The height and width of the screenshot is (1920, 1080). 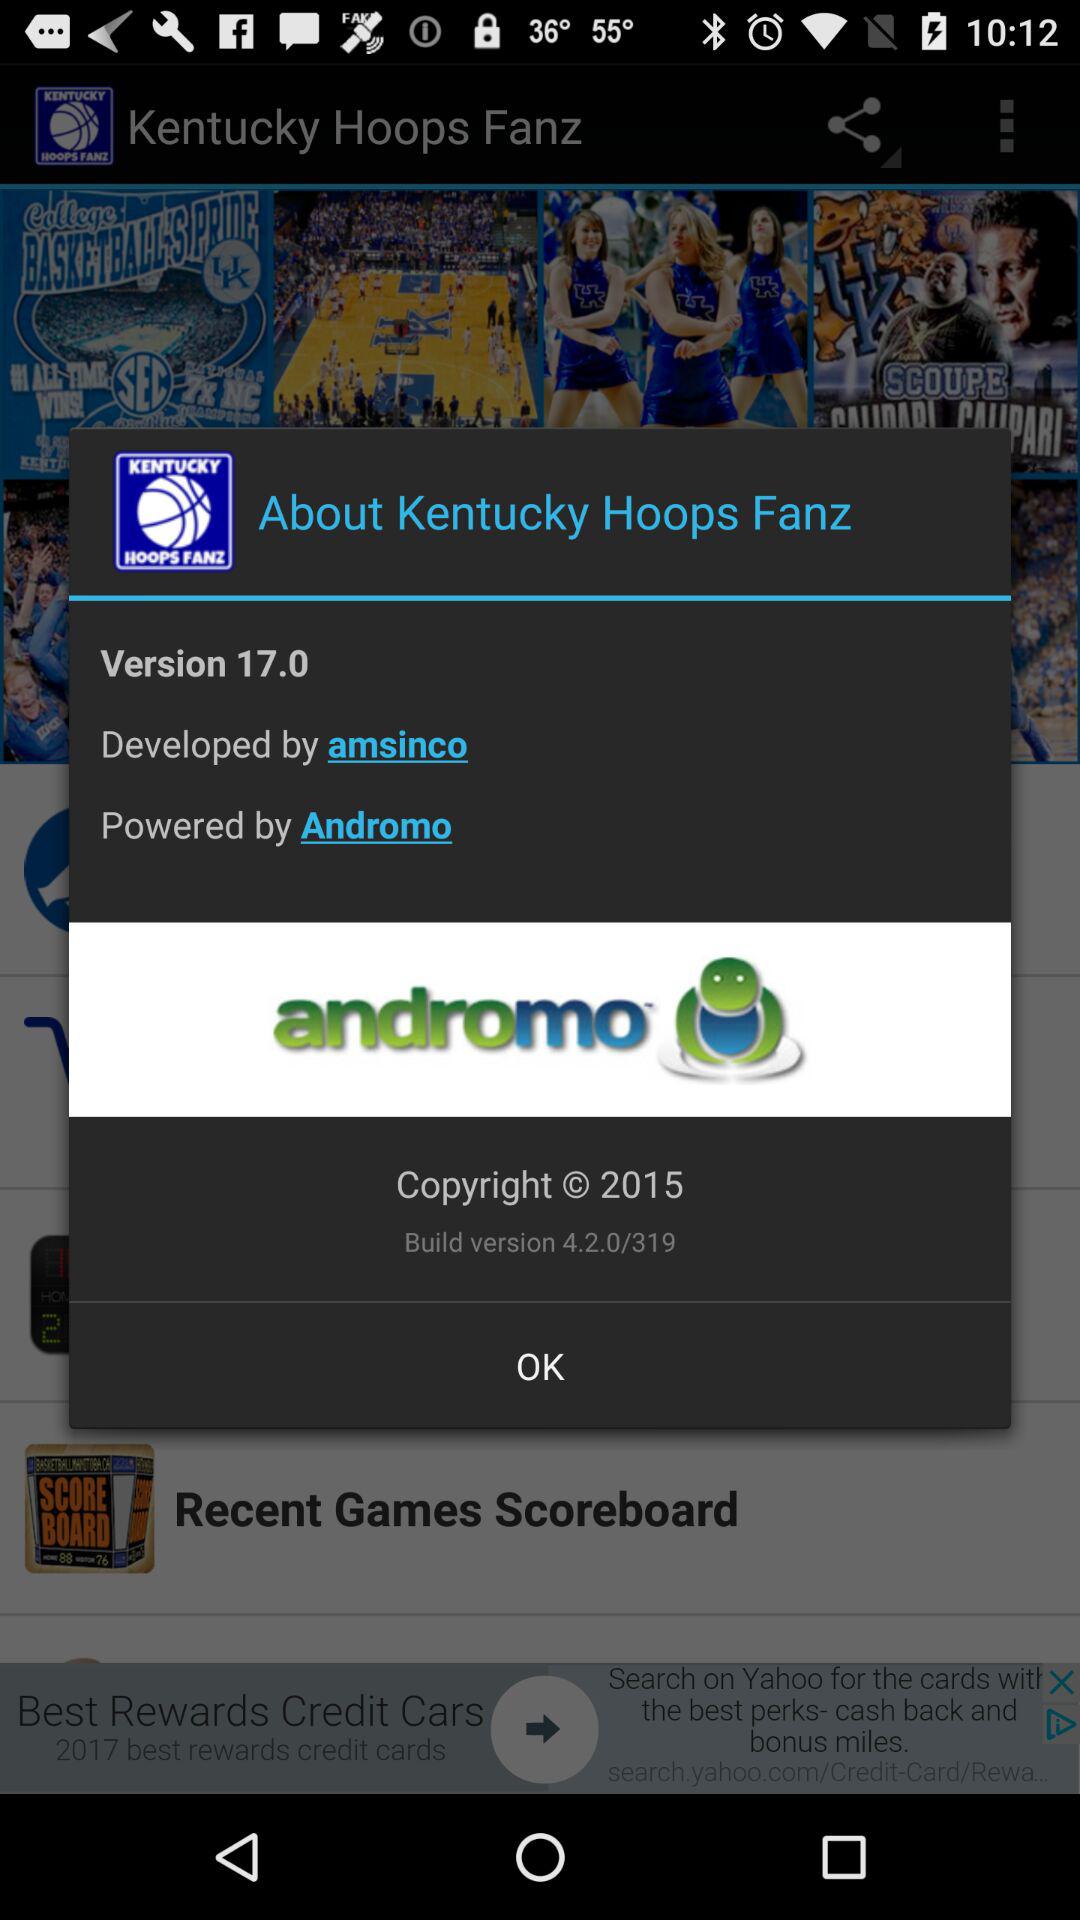 What do you see at coordinates (540, 840) in the screenshot?
I see `click the powered by andromo item` at bounding box center [540, 840].